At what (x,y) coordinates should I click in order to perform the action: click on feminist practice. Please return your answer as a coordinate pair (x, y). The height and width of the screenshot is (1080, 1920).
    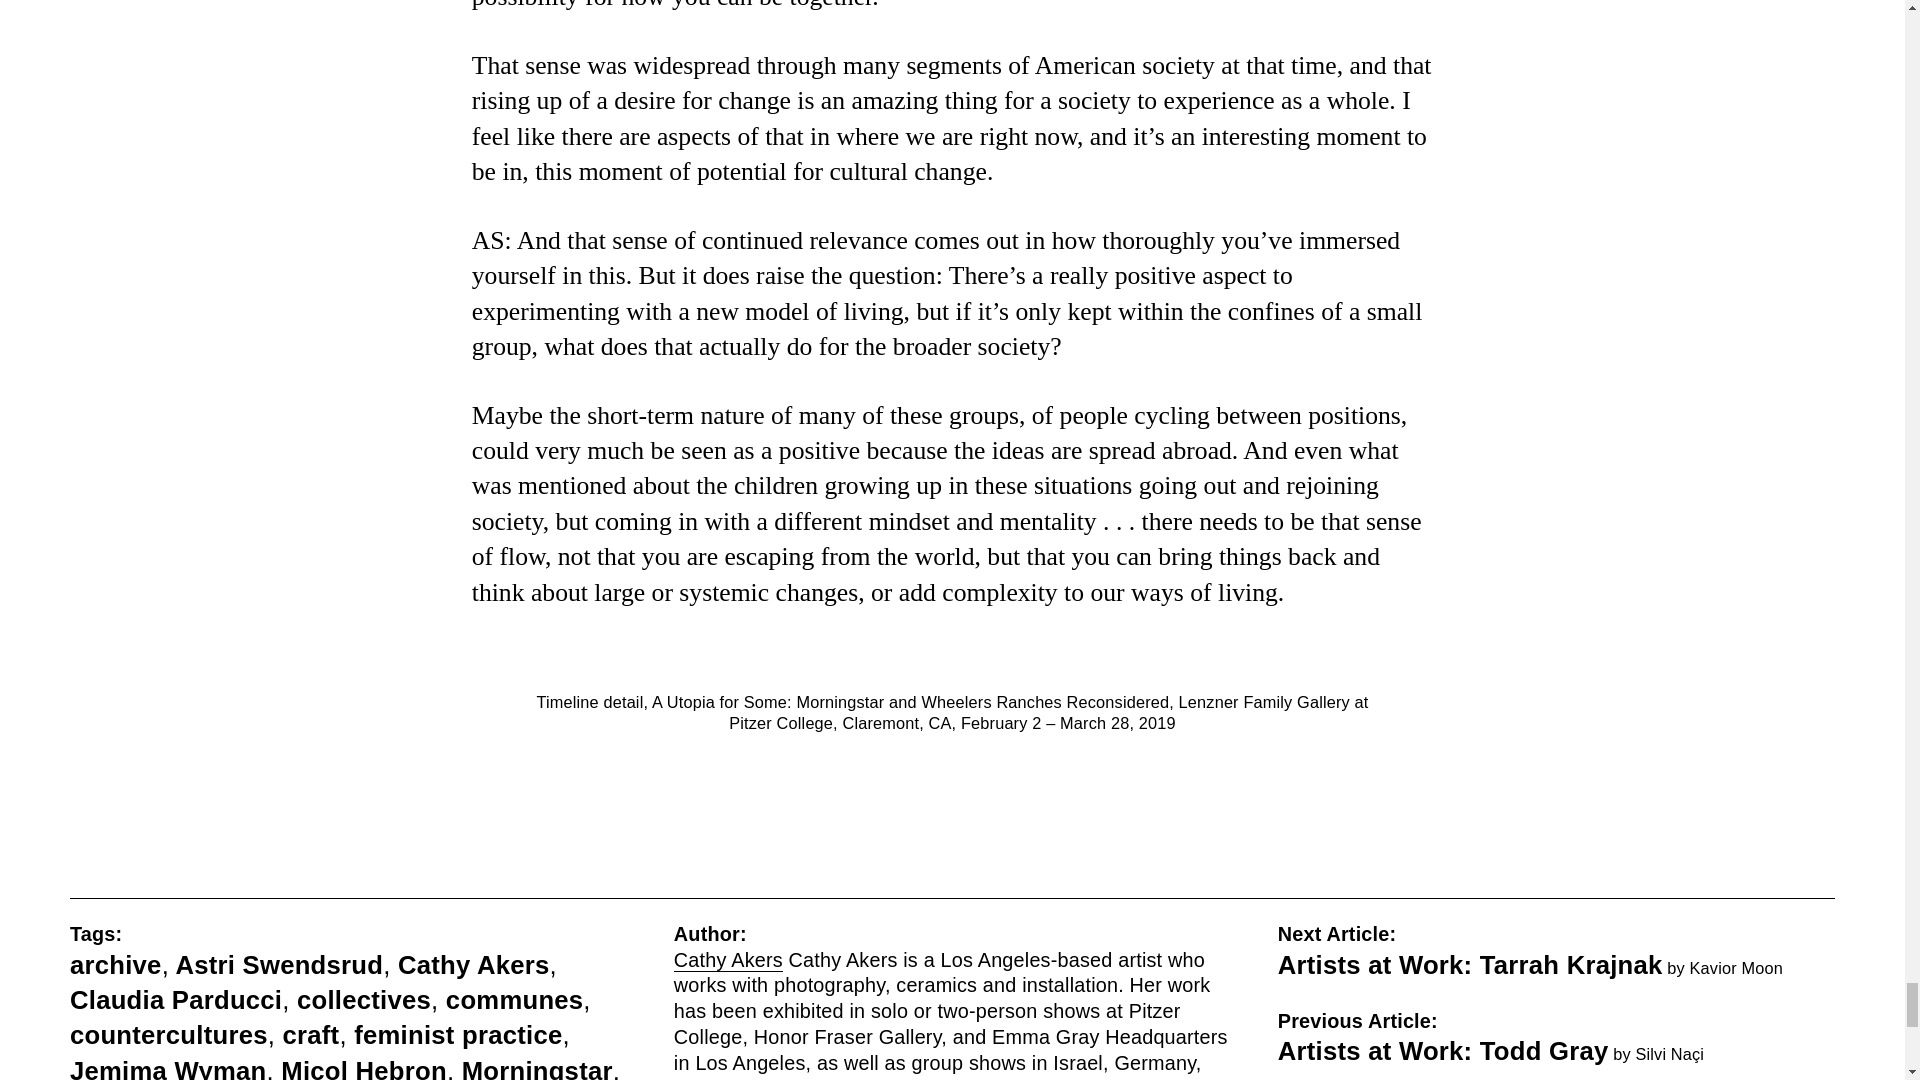
    Looking at the image, I should click on (458, 1034).